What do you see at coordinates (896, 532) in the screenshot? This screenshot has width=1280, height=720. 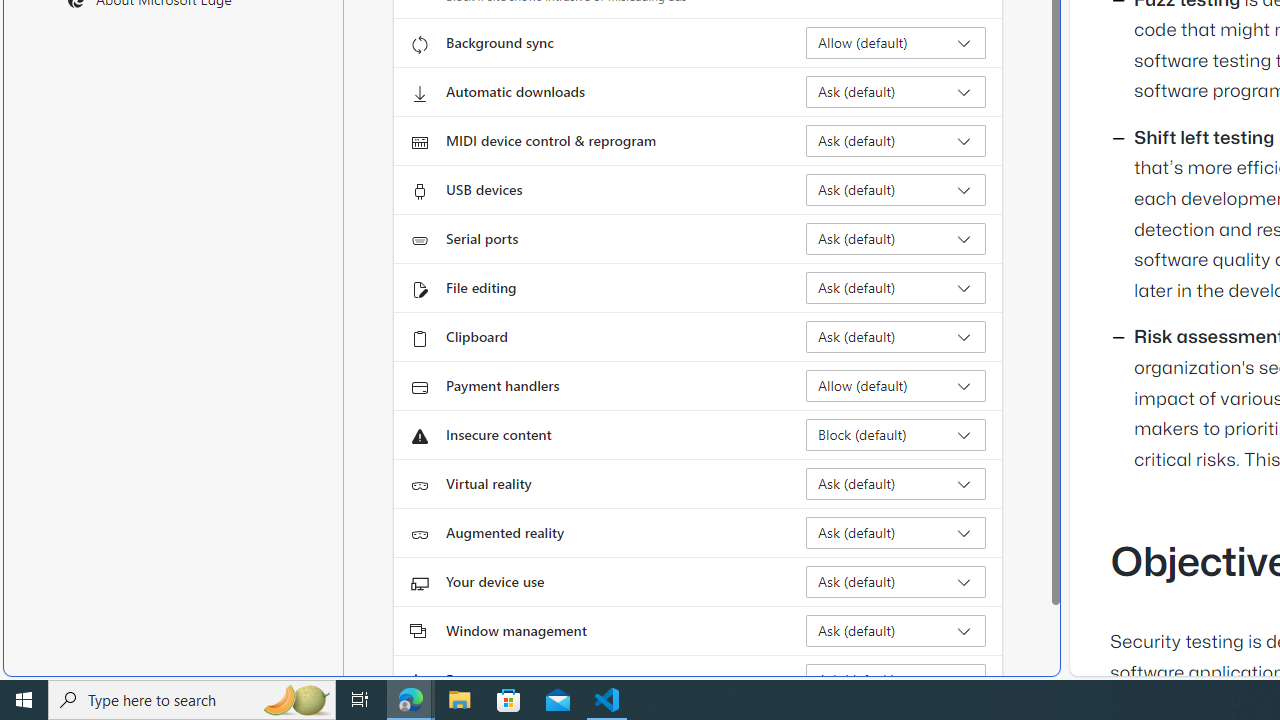 I see `Augmented reality Ask (default)` at bounding box center [896, 532].